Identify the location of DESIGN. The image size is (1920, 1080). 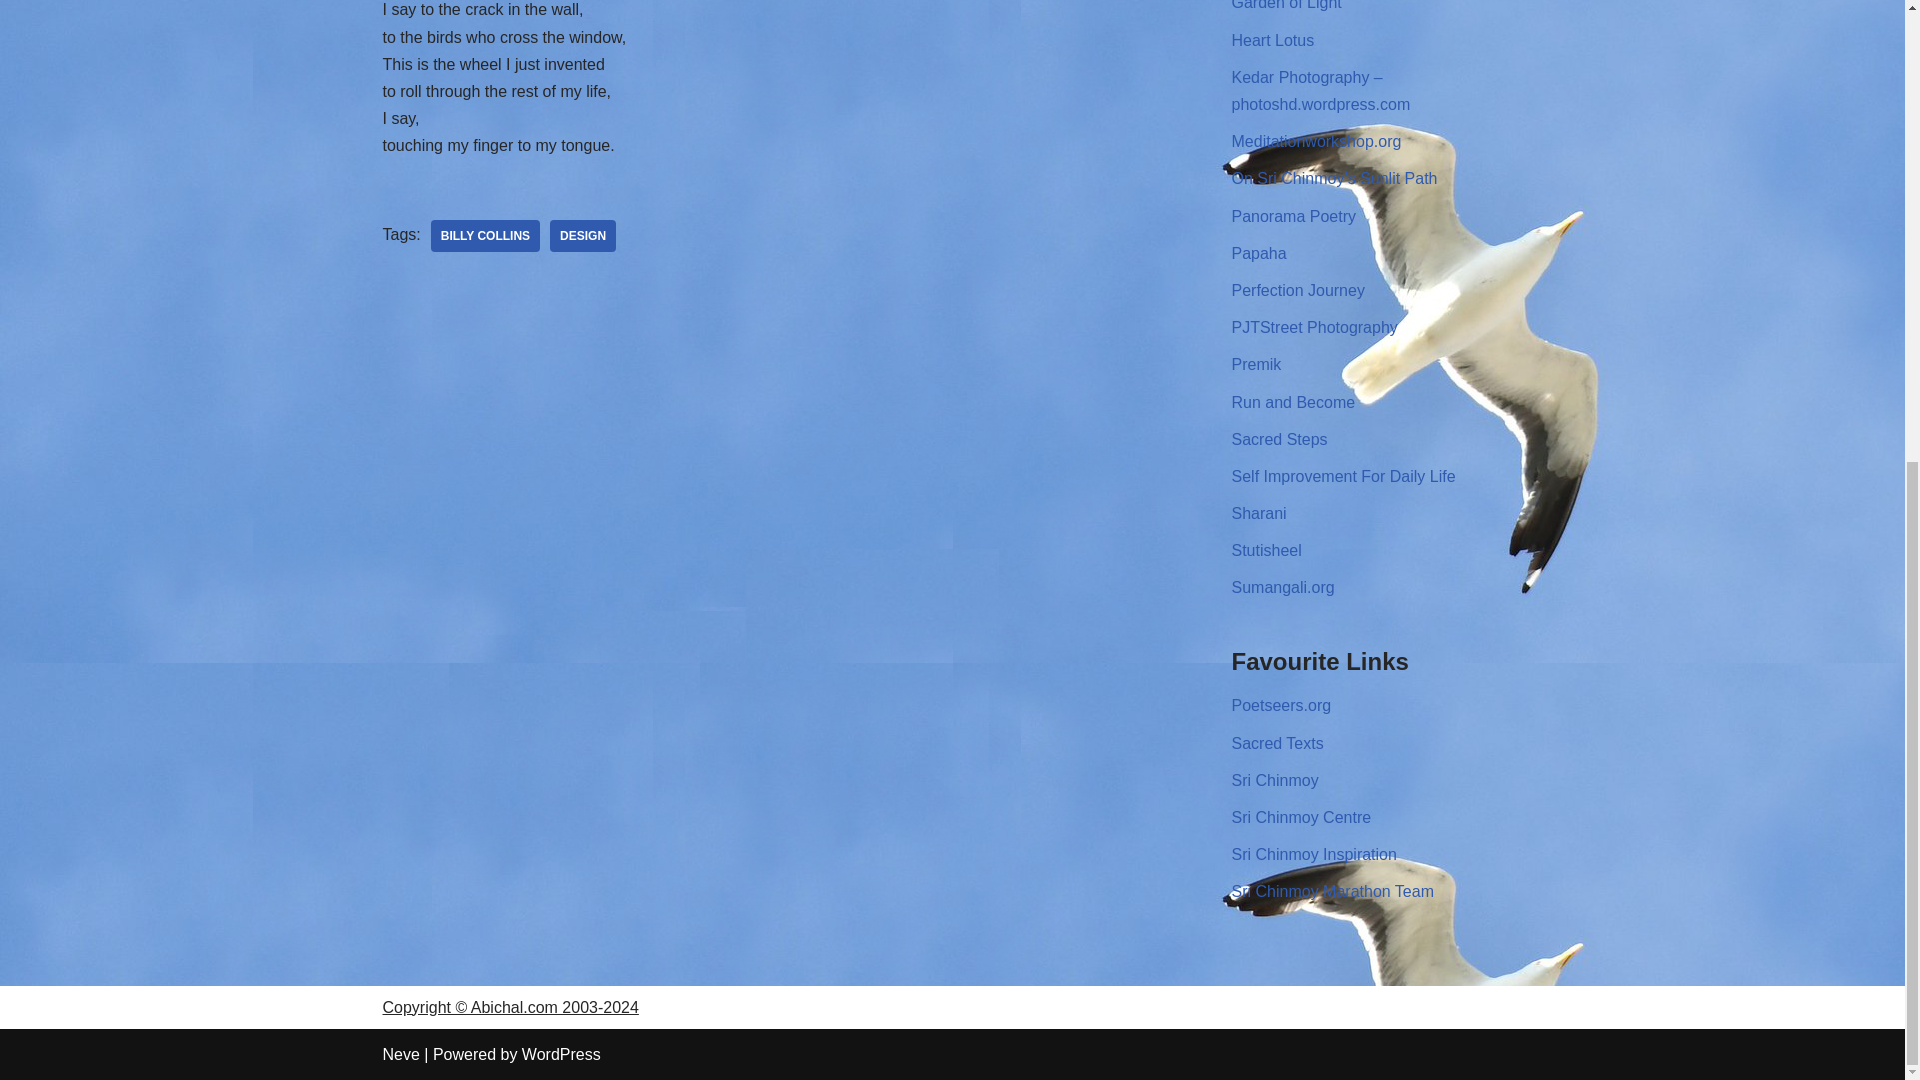
(582, 236).